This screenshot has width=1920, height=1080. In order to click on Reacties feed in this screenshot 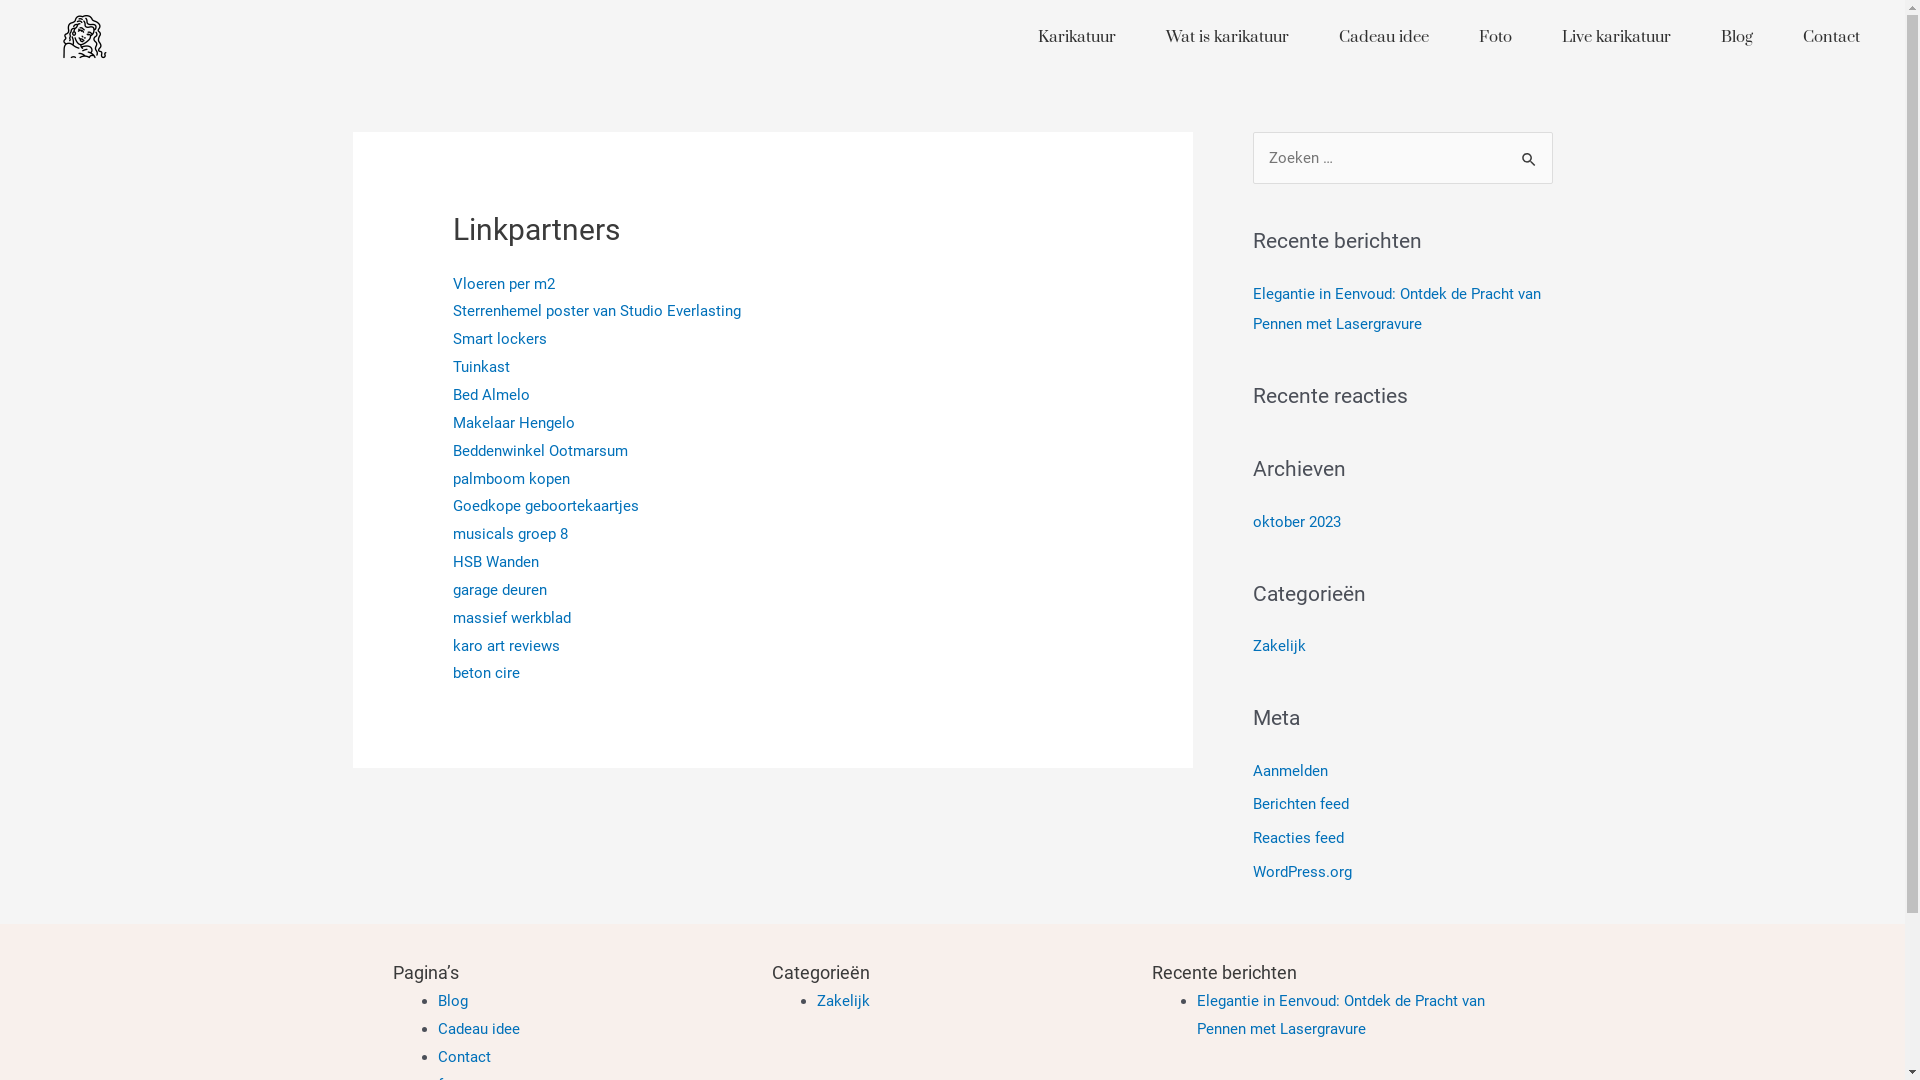, I will do `click(1298, 838)`.